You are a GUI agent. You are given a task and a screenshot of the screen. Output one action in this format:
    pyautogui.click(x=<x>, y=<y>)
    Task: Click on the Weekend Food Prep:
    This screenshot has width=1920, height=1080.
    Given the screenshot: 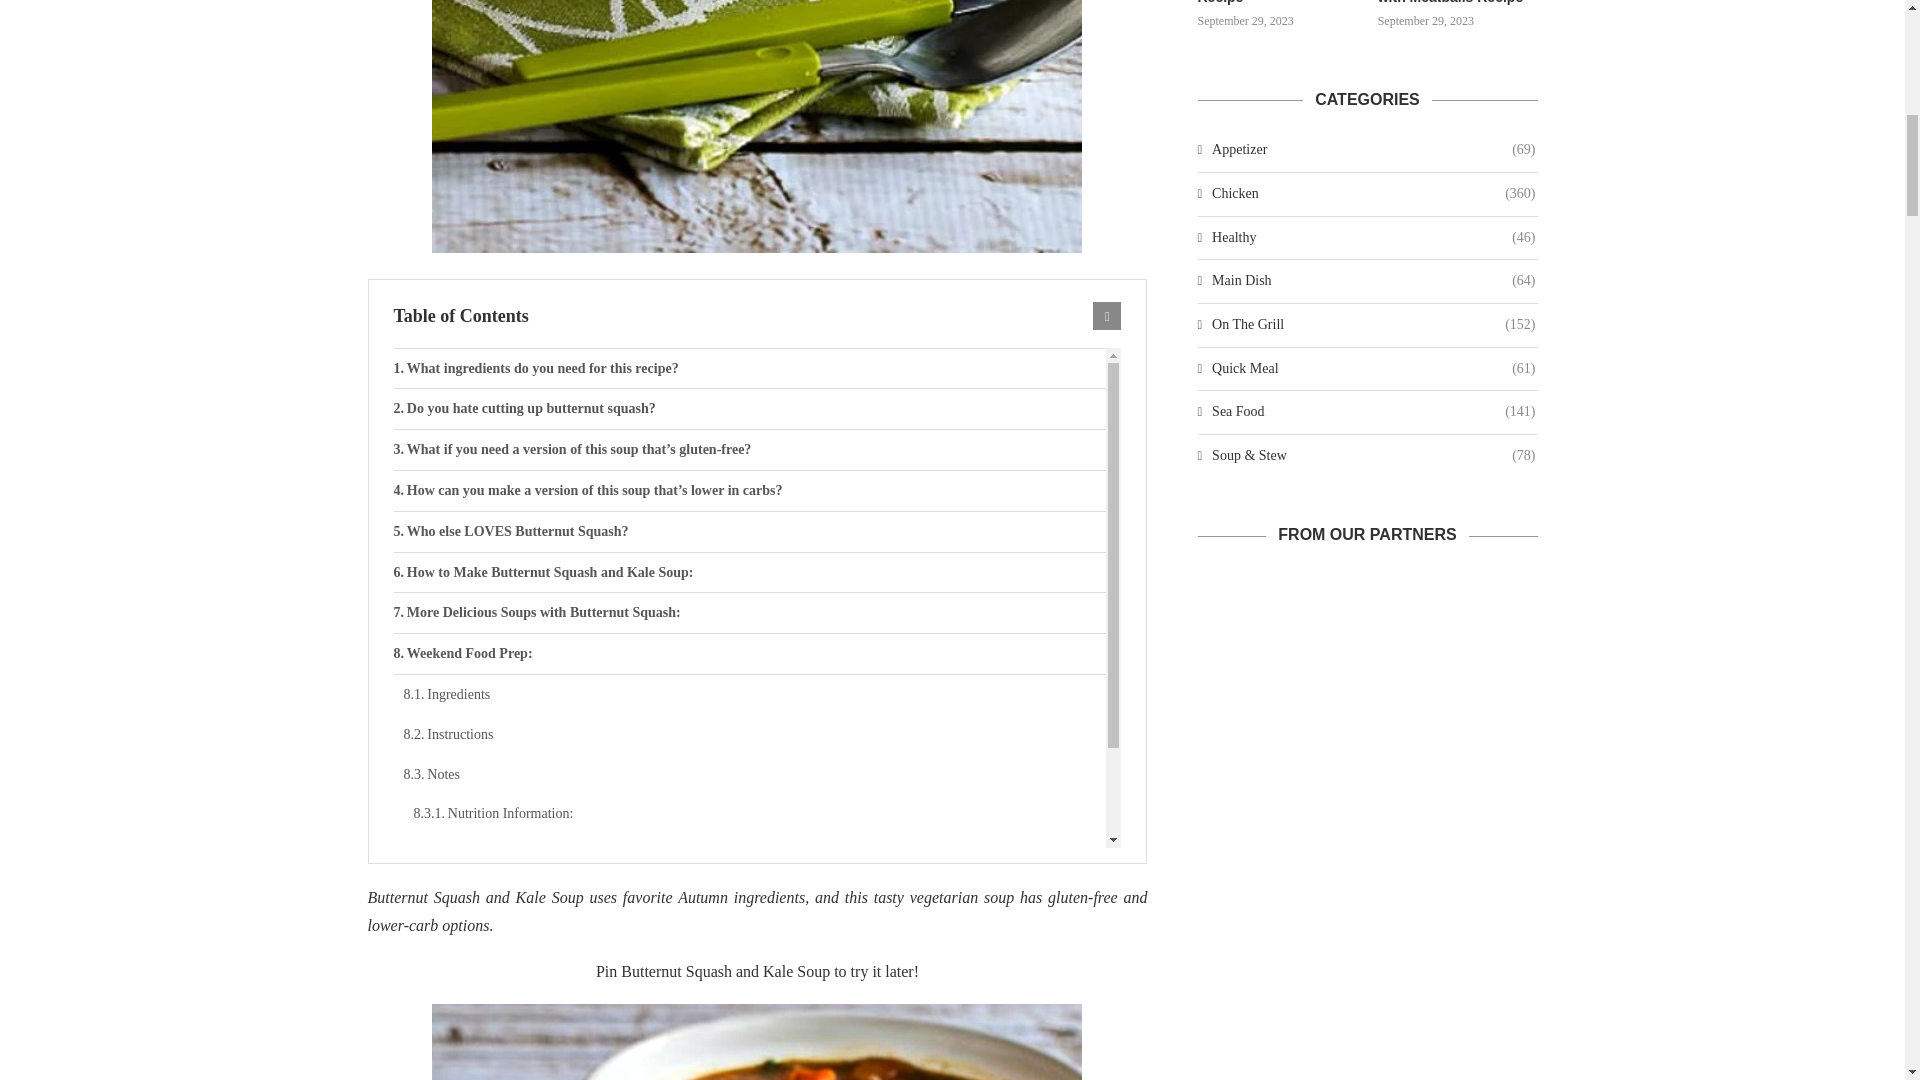 What is the action you would take?
    pyautogui.click(x=750, y=653)
    